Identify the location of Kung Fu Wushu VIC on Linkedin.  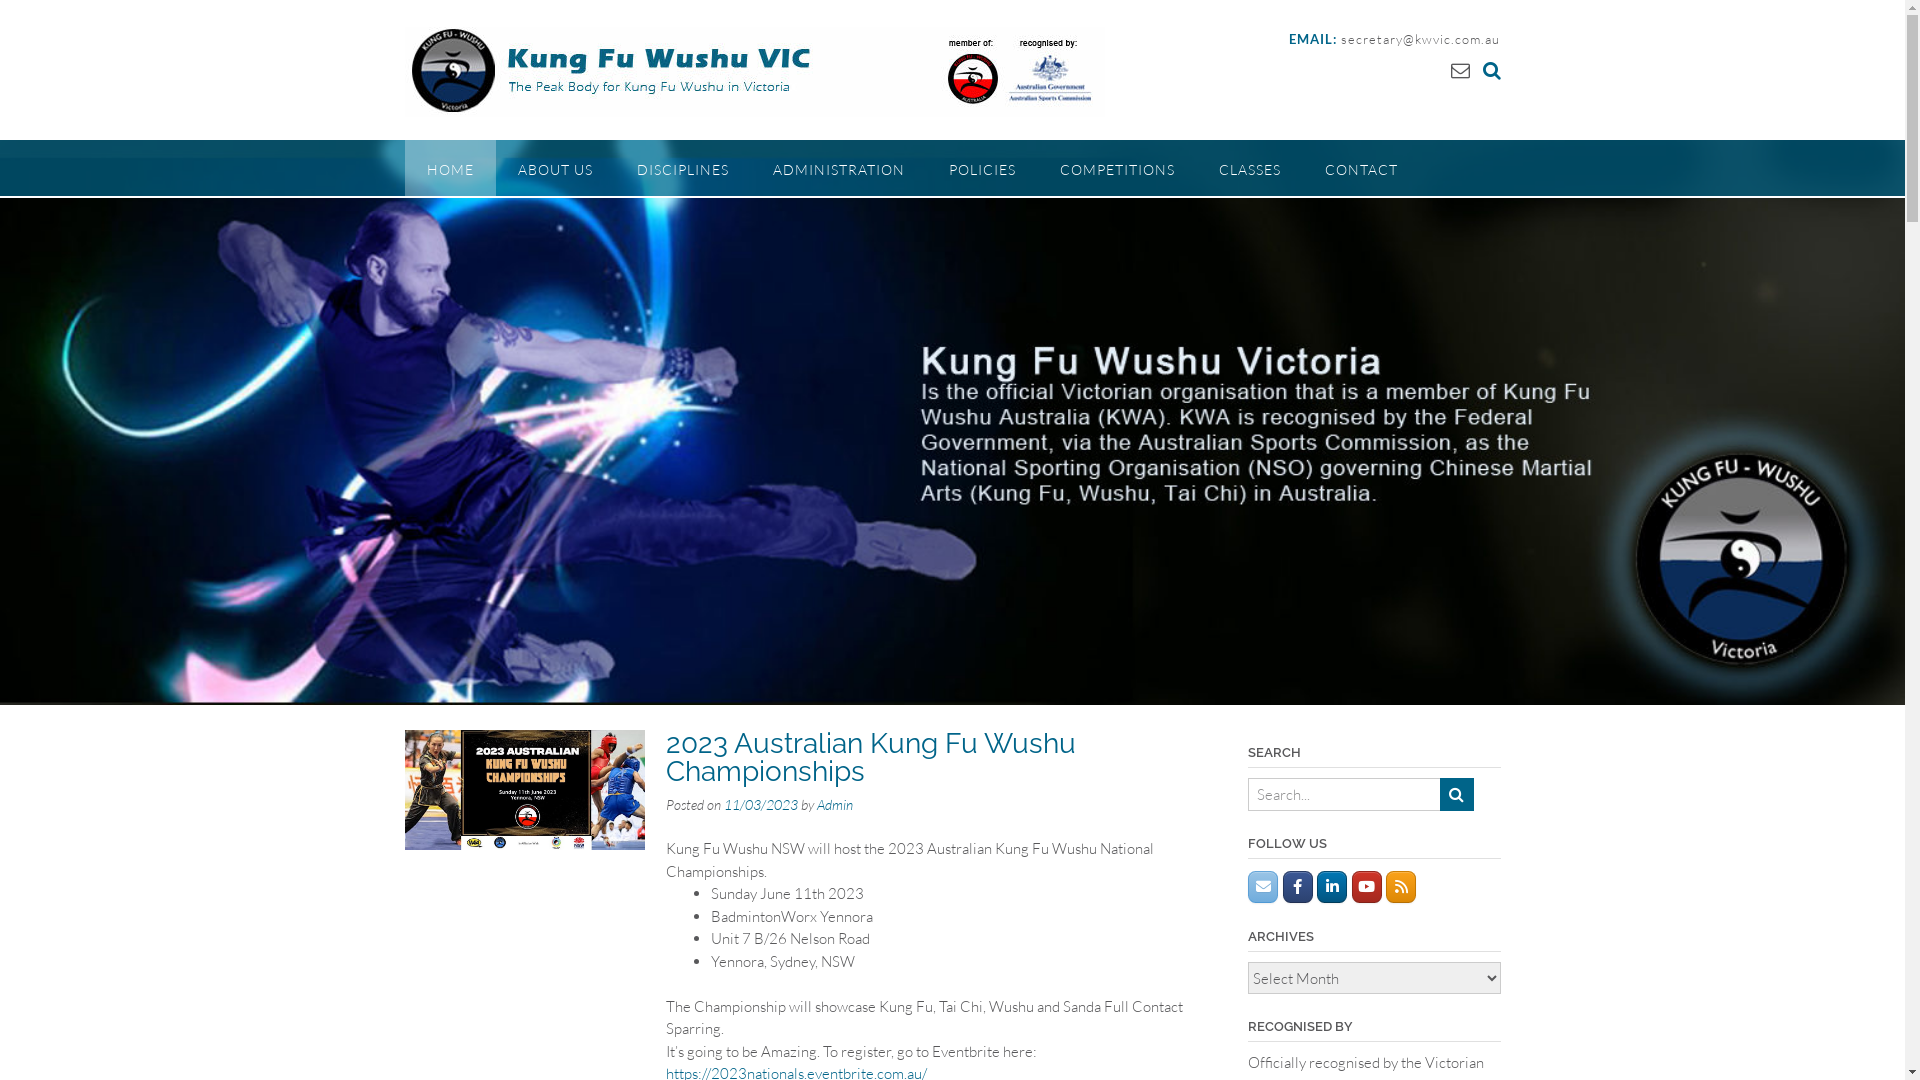
(1332, 887).